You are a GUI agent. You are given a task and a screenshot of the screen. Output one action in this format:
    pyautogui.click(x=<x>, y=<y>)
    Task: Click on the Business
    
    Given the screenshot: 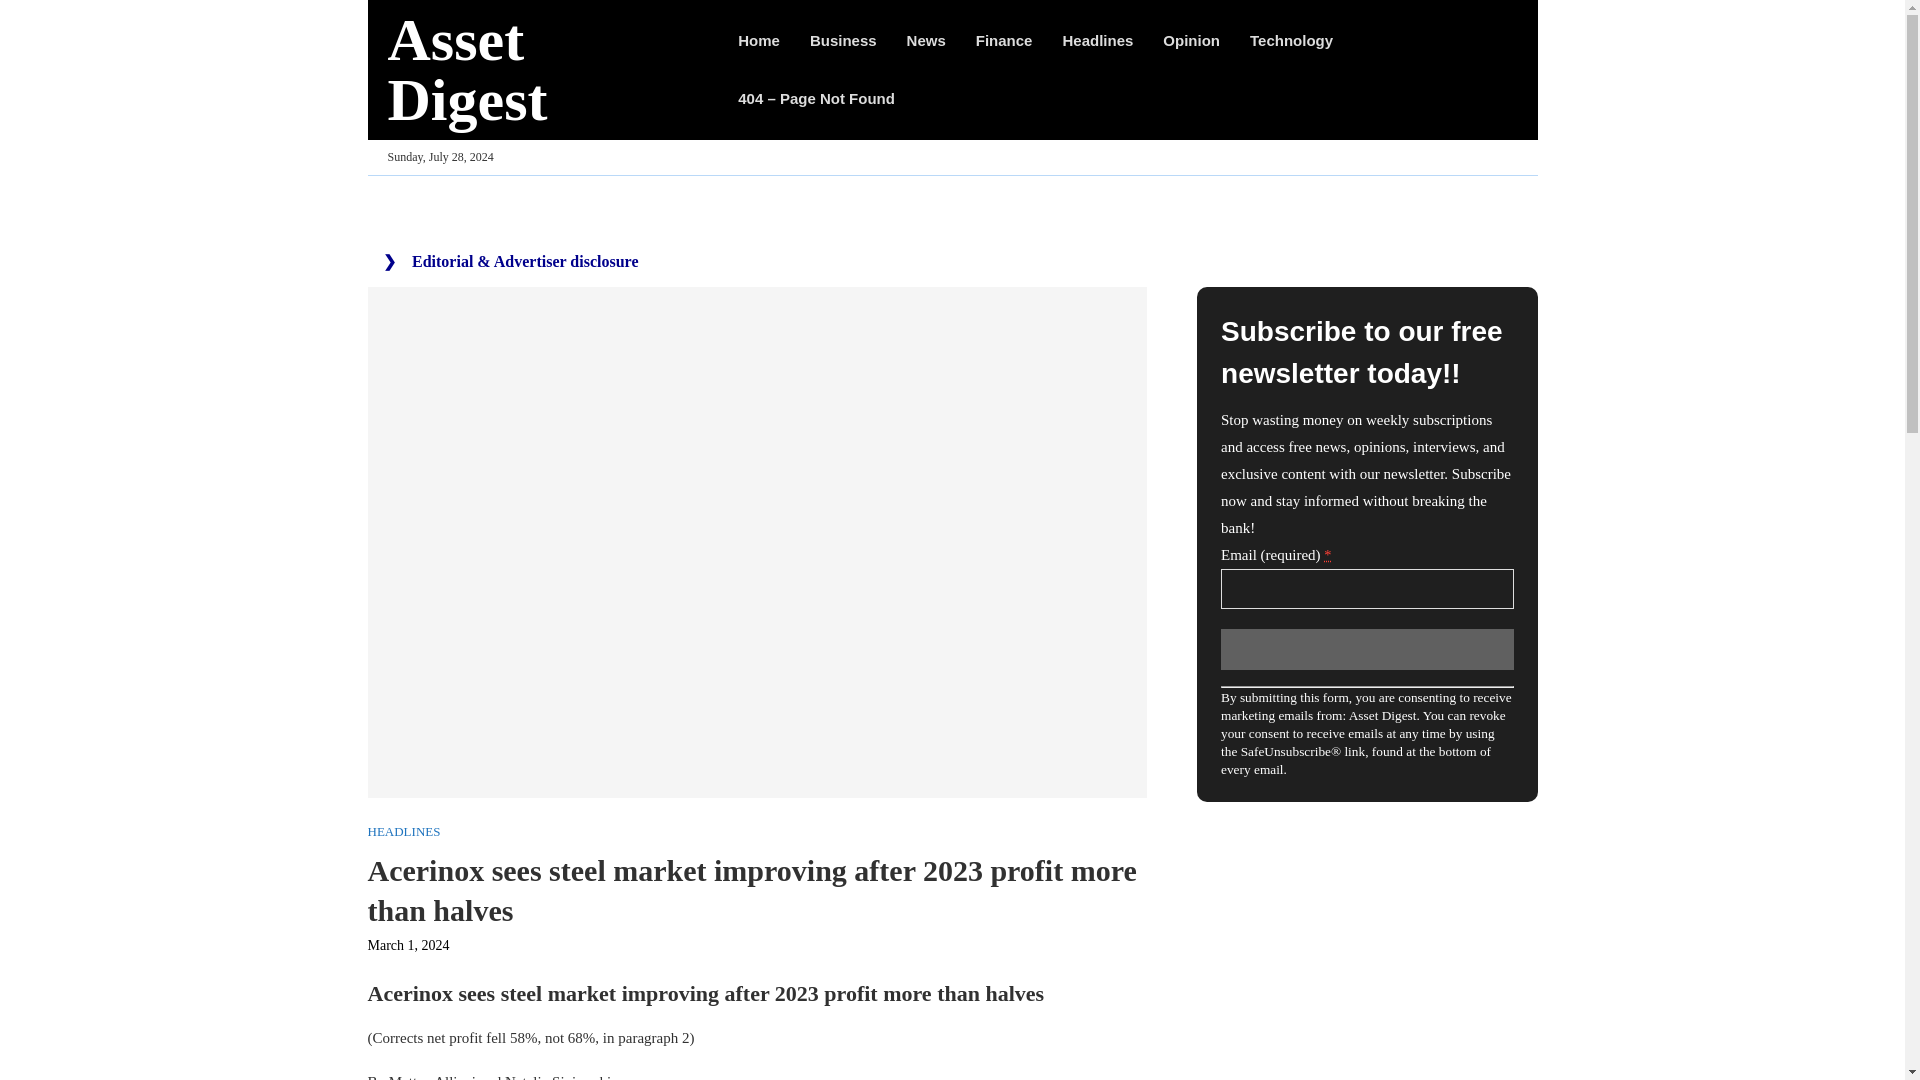 What is the action you would take?
    pyautogui.click(x=844, y=40)
    